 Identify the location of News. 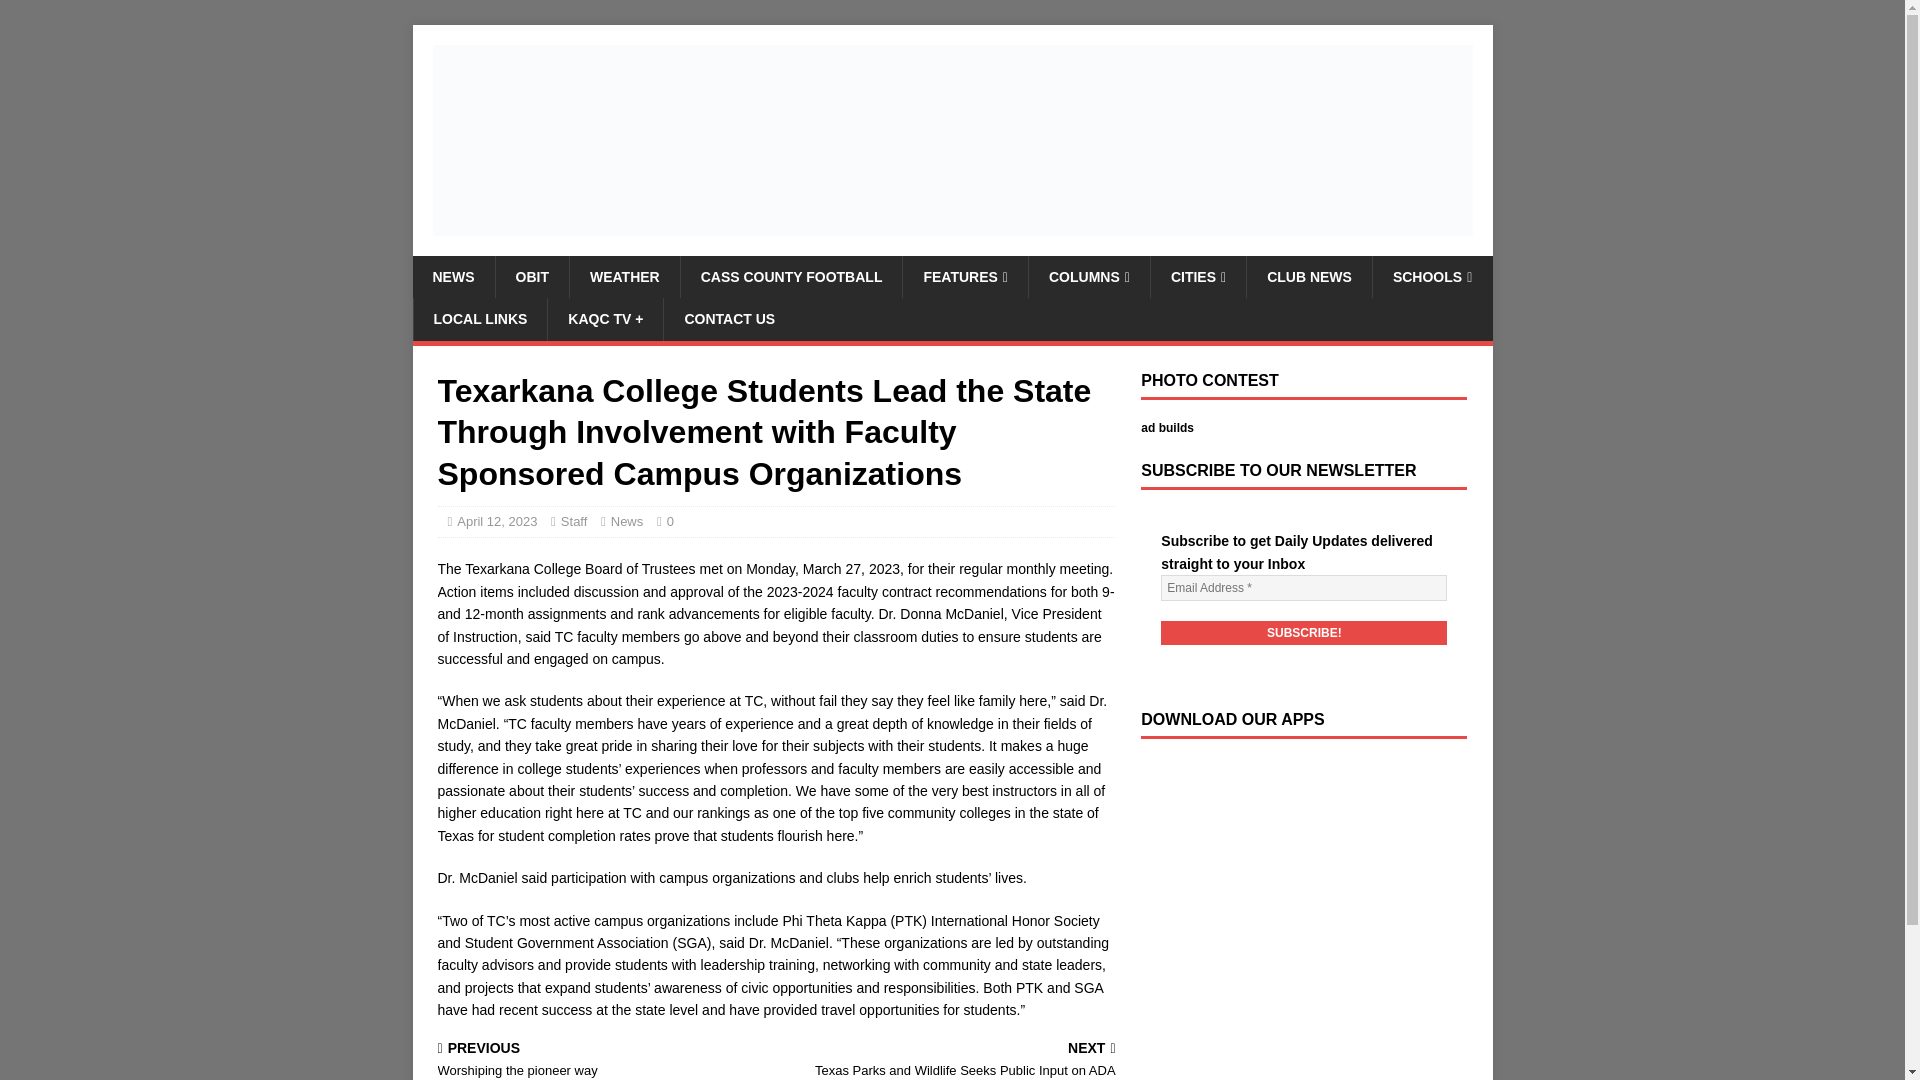
(626, 522).